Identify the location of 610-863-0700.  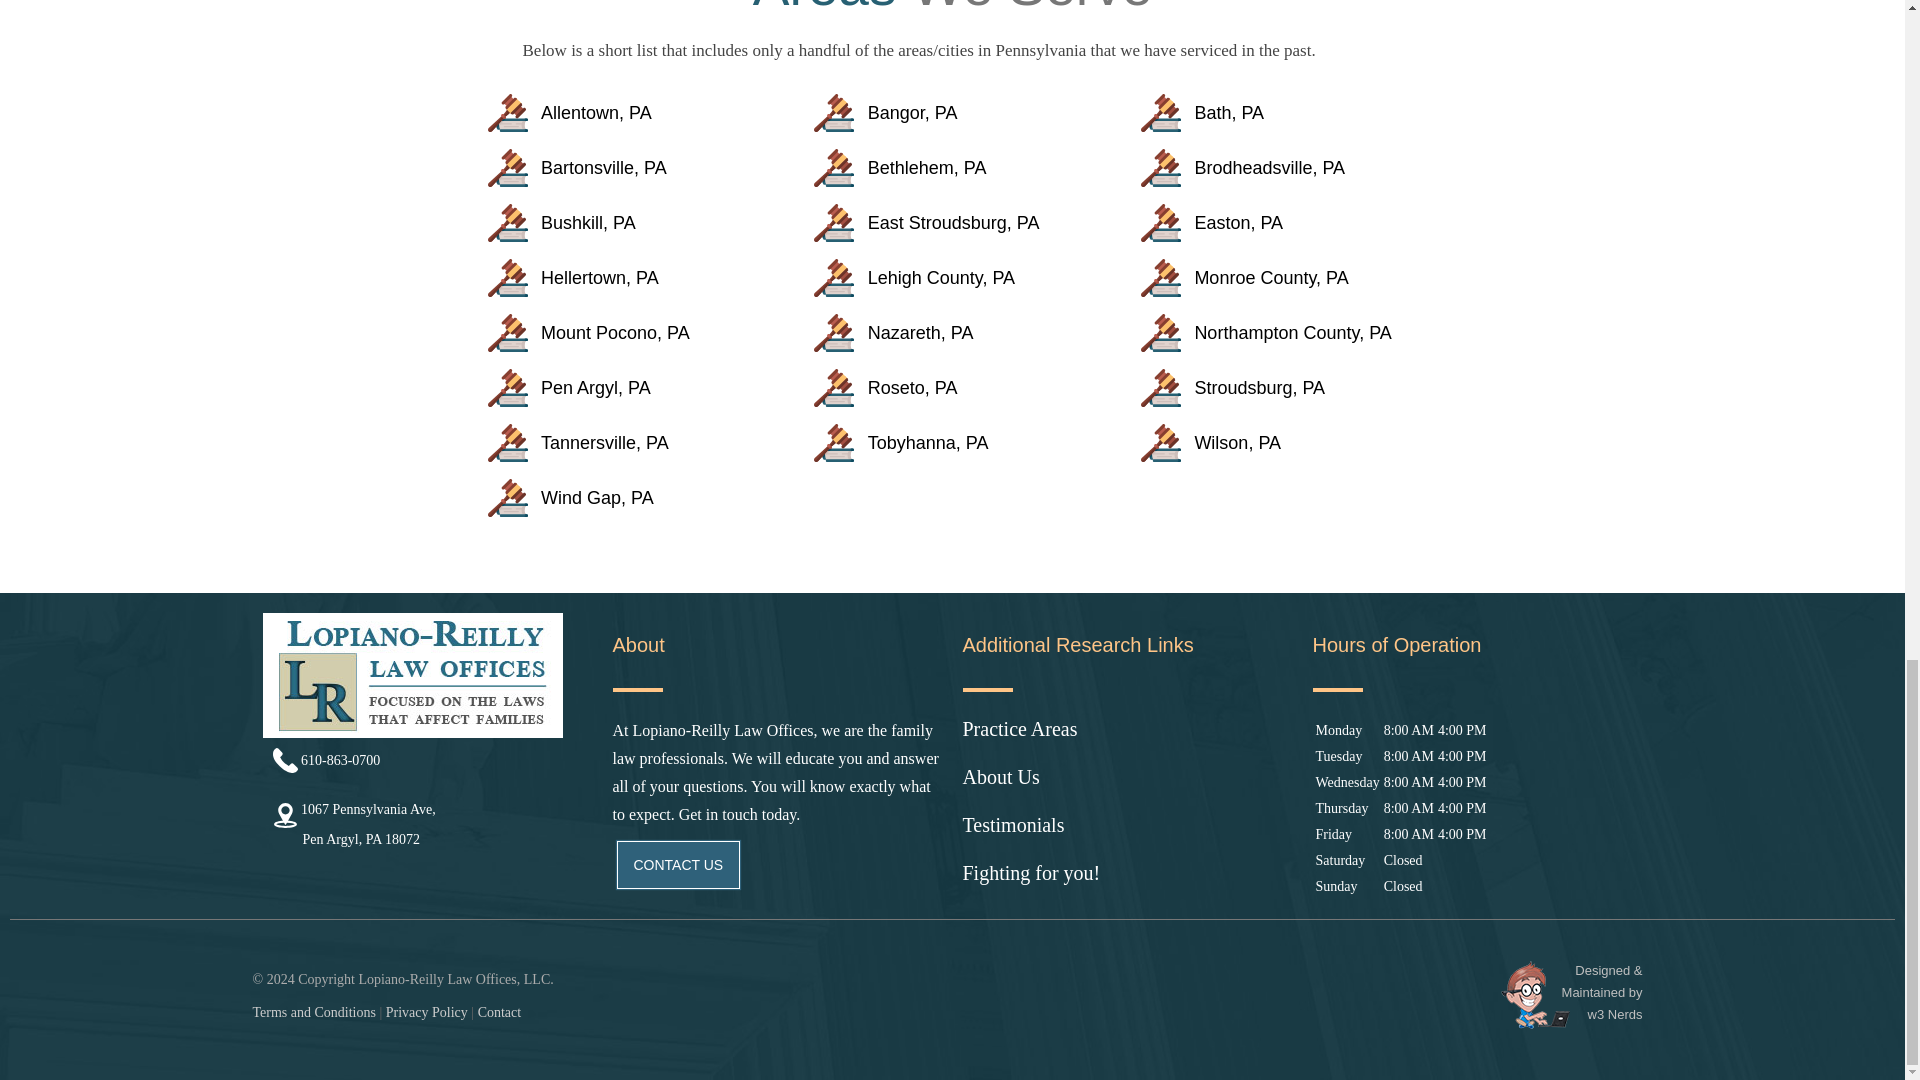
(426, 1012).